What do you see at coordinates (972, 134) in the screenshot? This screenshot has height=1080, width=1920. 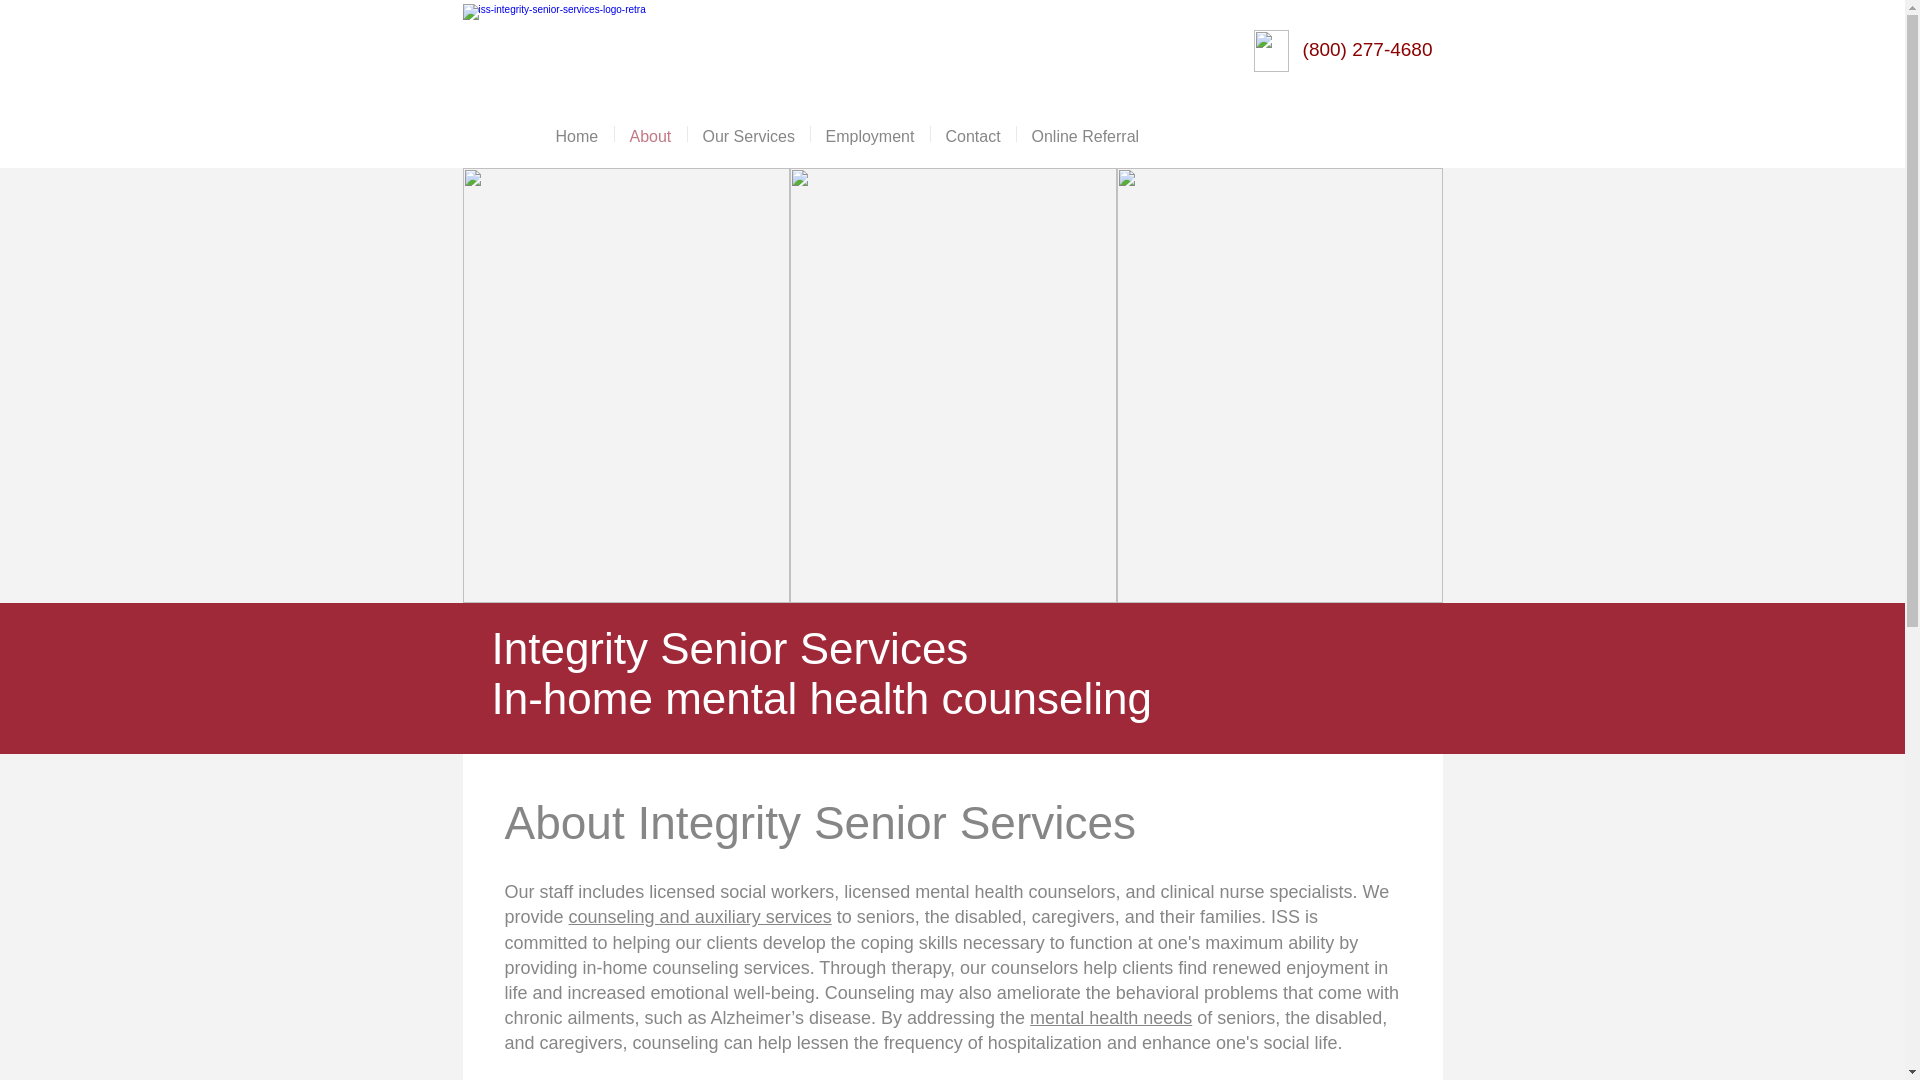 I see `Contact` at bounding box center [972, 134].